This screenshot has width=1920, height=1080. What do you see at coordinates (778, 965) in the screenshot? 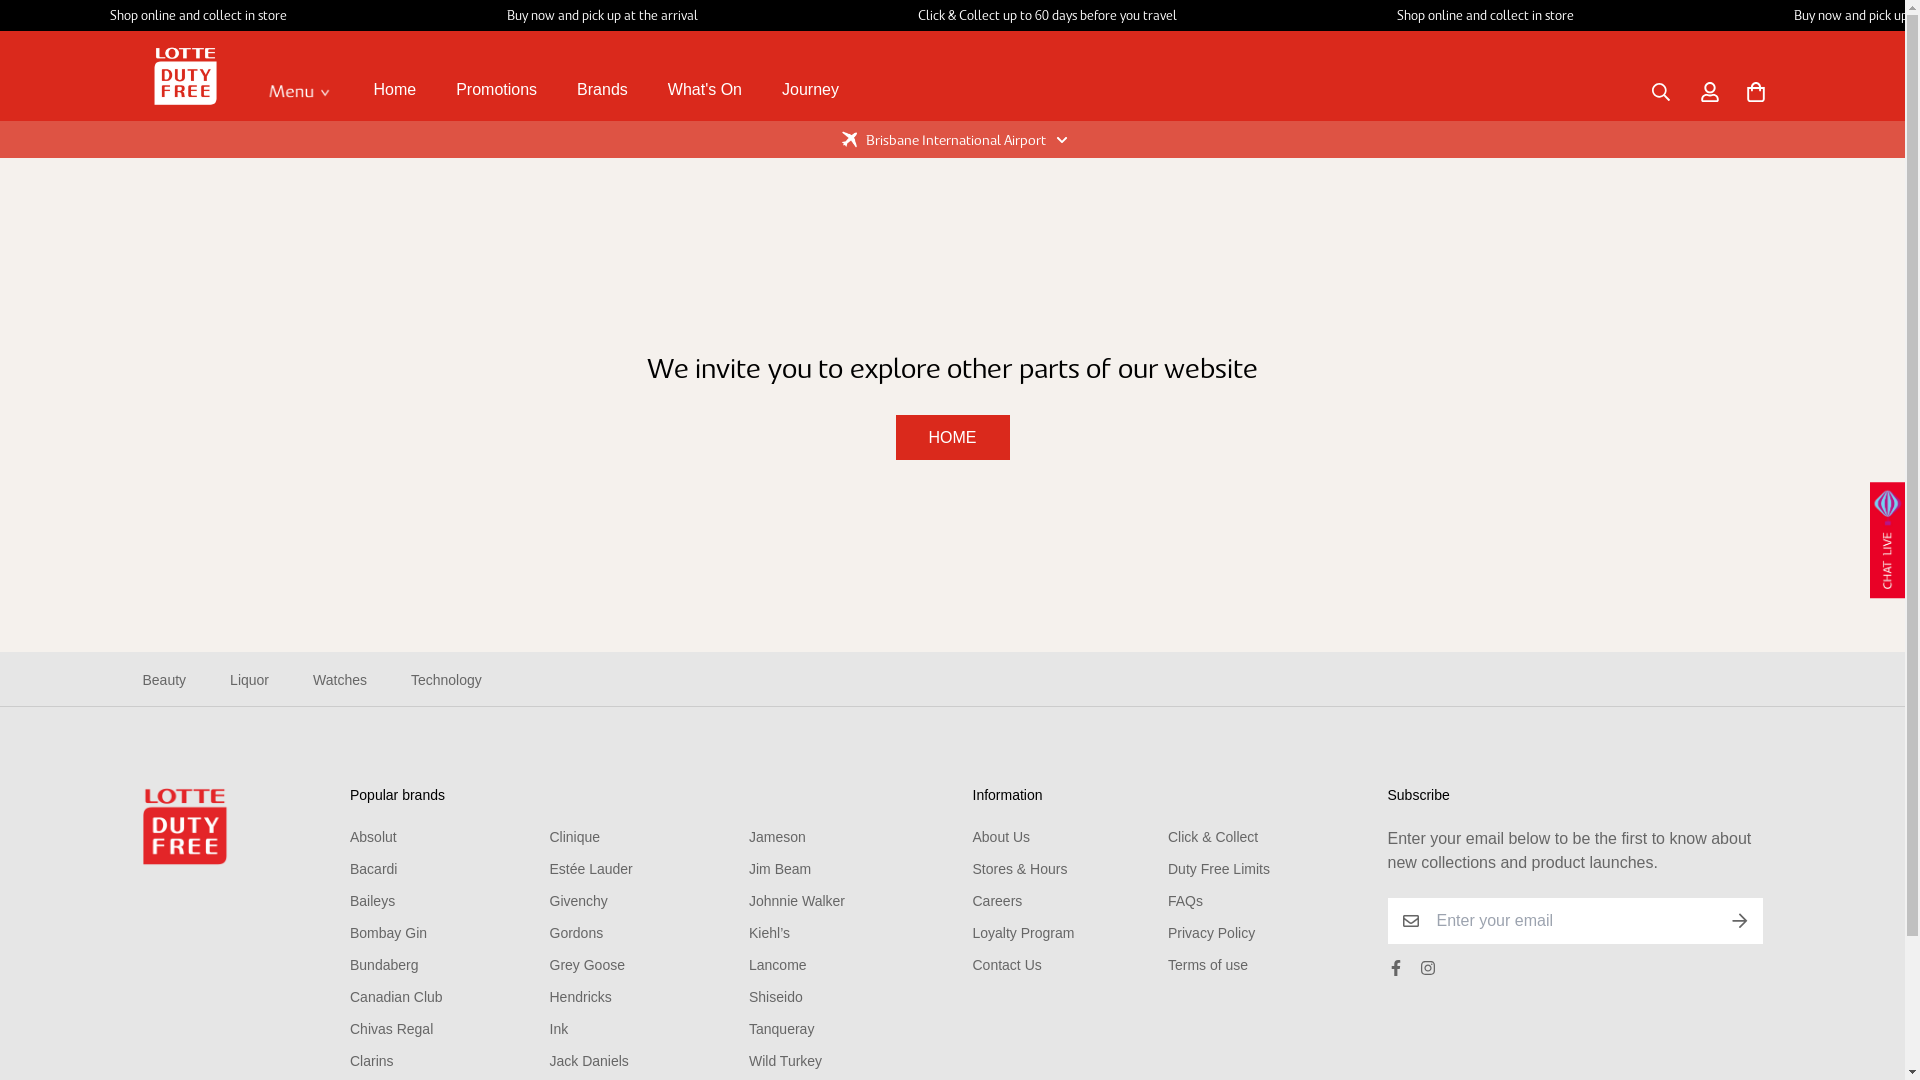
I see `Lancome` at bounding box center [778, 965].